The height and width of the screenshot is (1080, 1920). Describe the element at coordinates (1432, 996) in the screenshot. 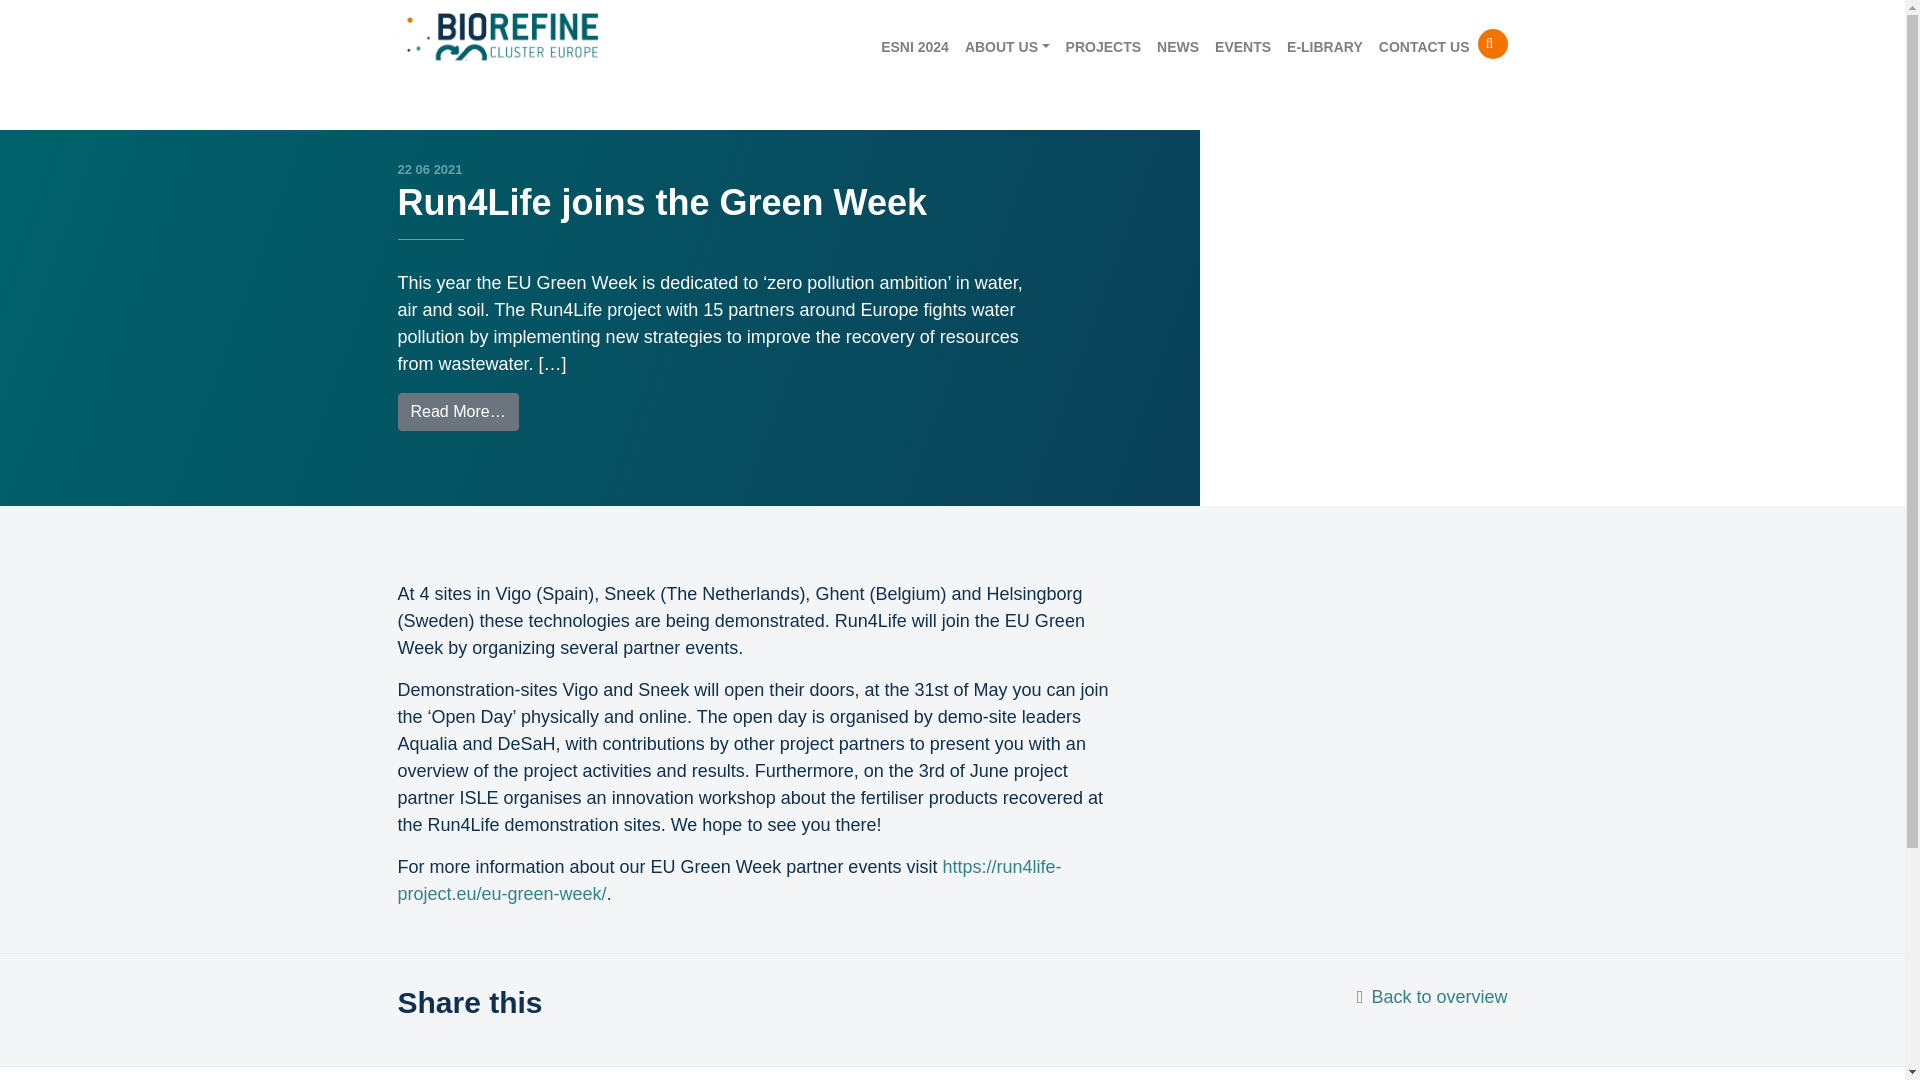

I see `Back to overview` at that location.